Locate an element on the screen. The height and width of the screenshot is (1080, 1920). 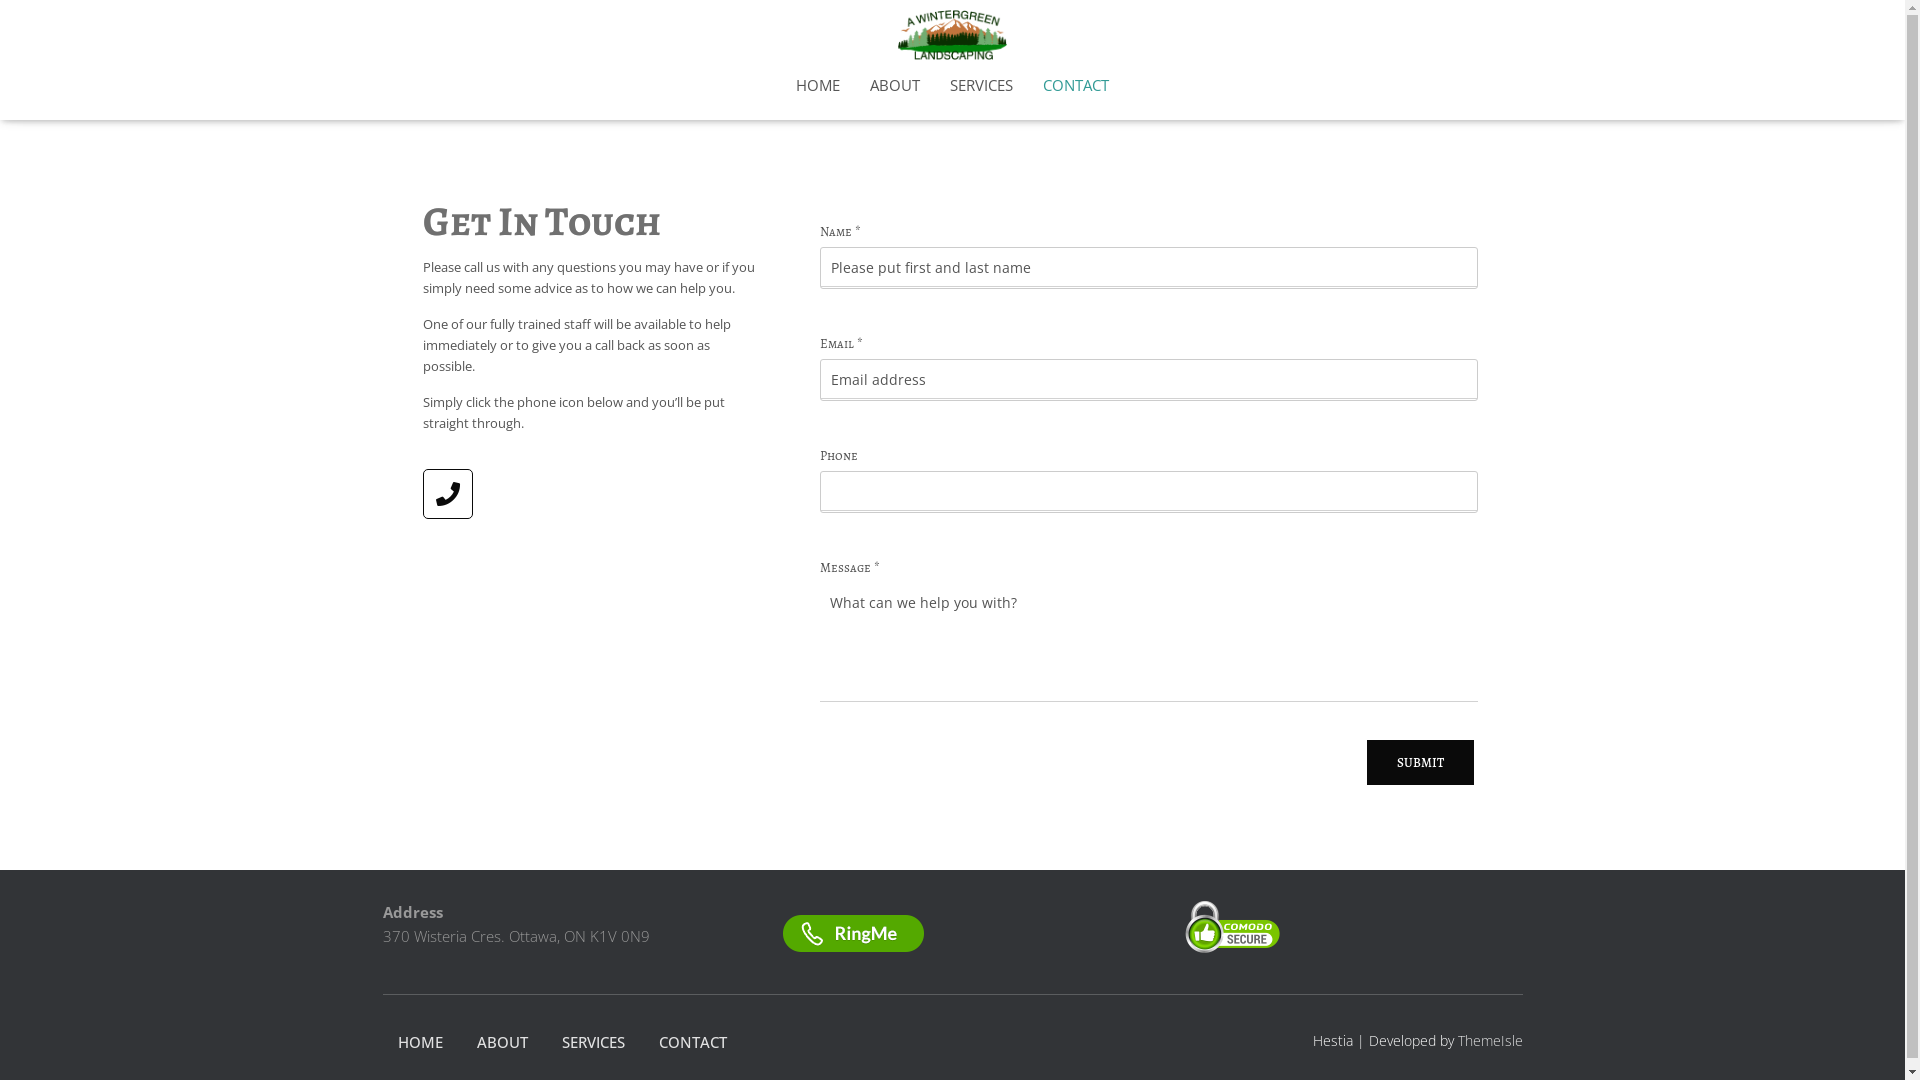
HOME is located at coordinates (420, 1042).